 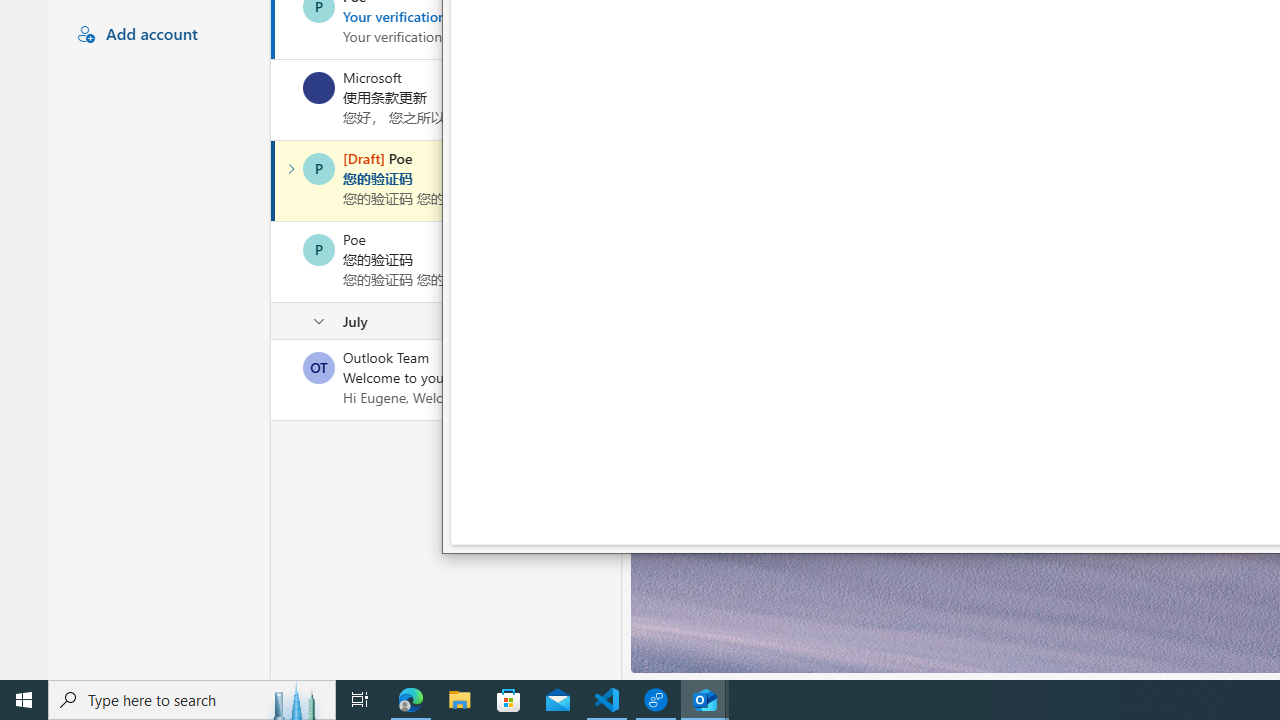 What do you see at coordinates (273, 181) in the screenshot?
I see `Mark as read` at bounding box center [273, 181].